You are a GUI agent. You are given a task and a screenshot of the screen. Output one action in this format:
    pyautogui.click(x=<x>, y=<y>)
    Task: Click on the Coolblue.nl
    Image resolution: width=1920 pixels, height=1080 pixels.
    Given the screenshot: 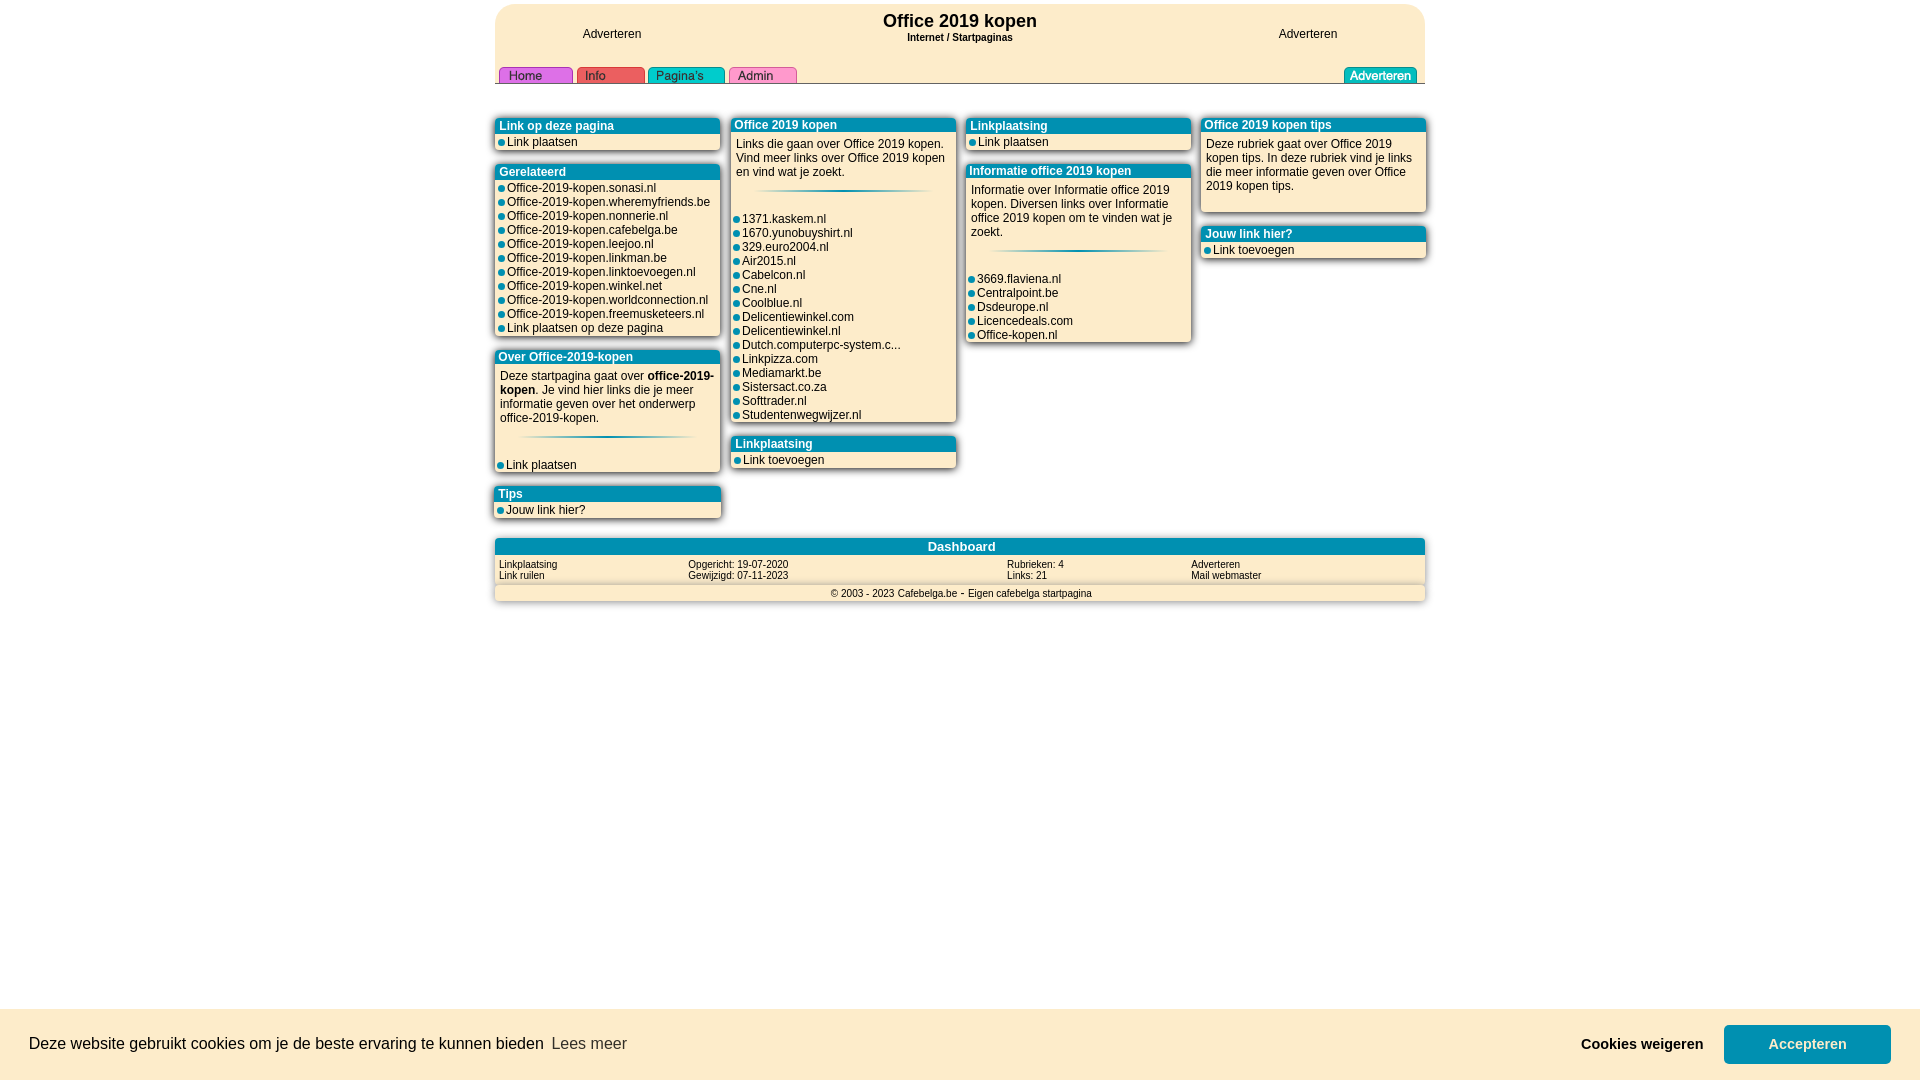 What is the action you would take?
    pyautogui.click(x=772, y=303)
    